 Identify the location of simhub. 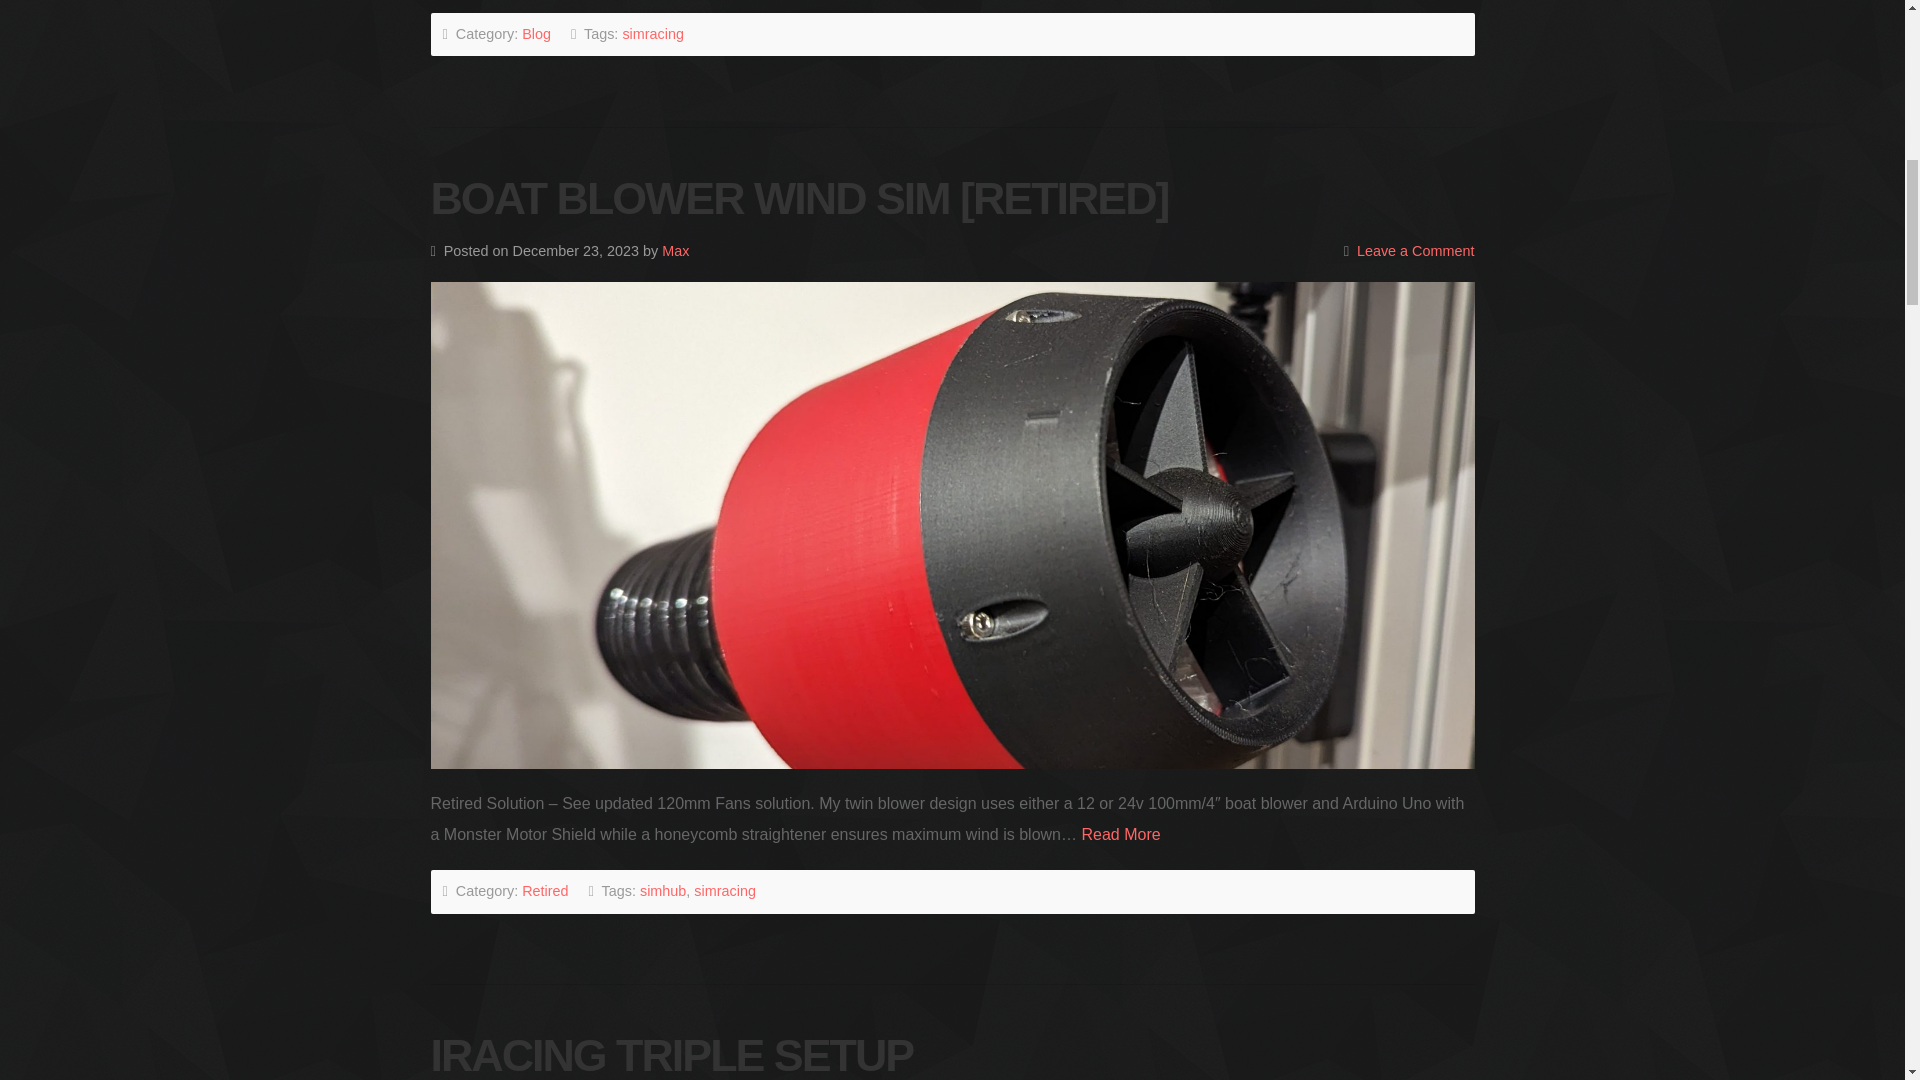
(662, 890).